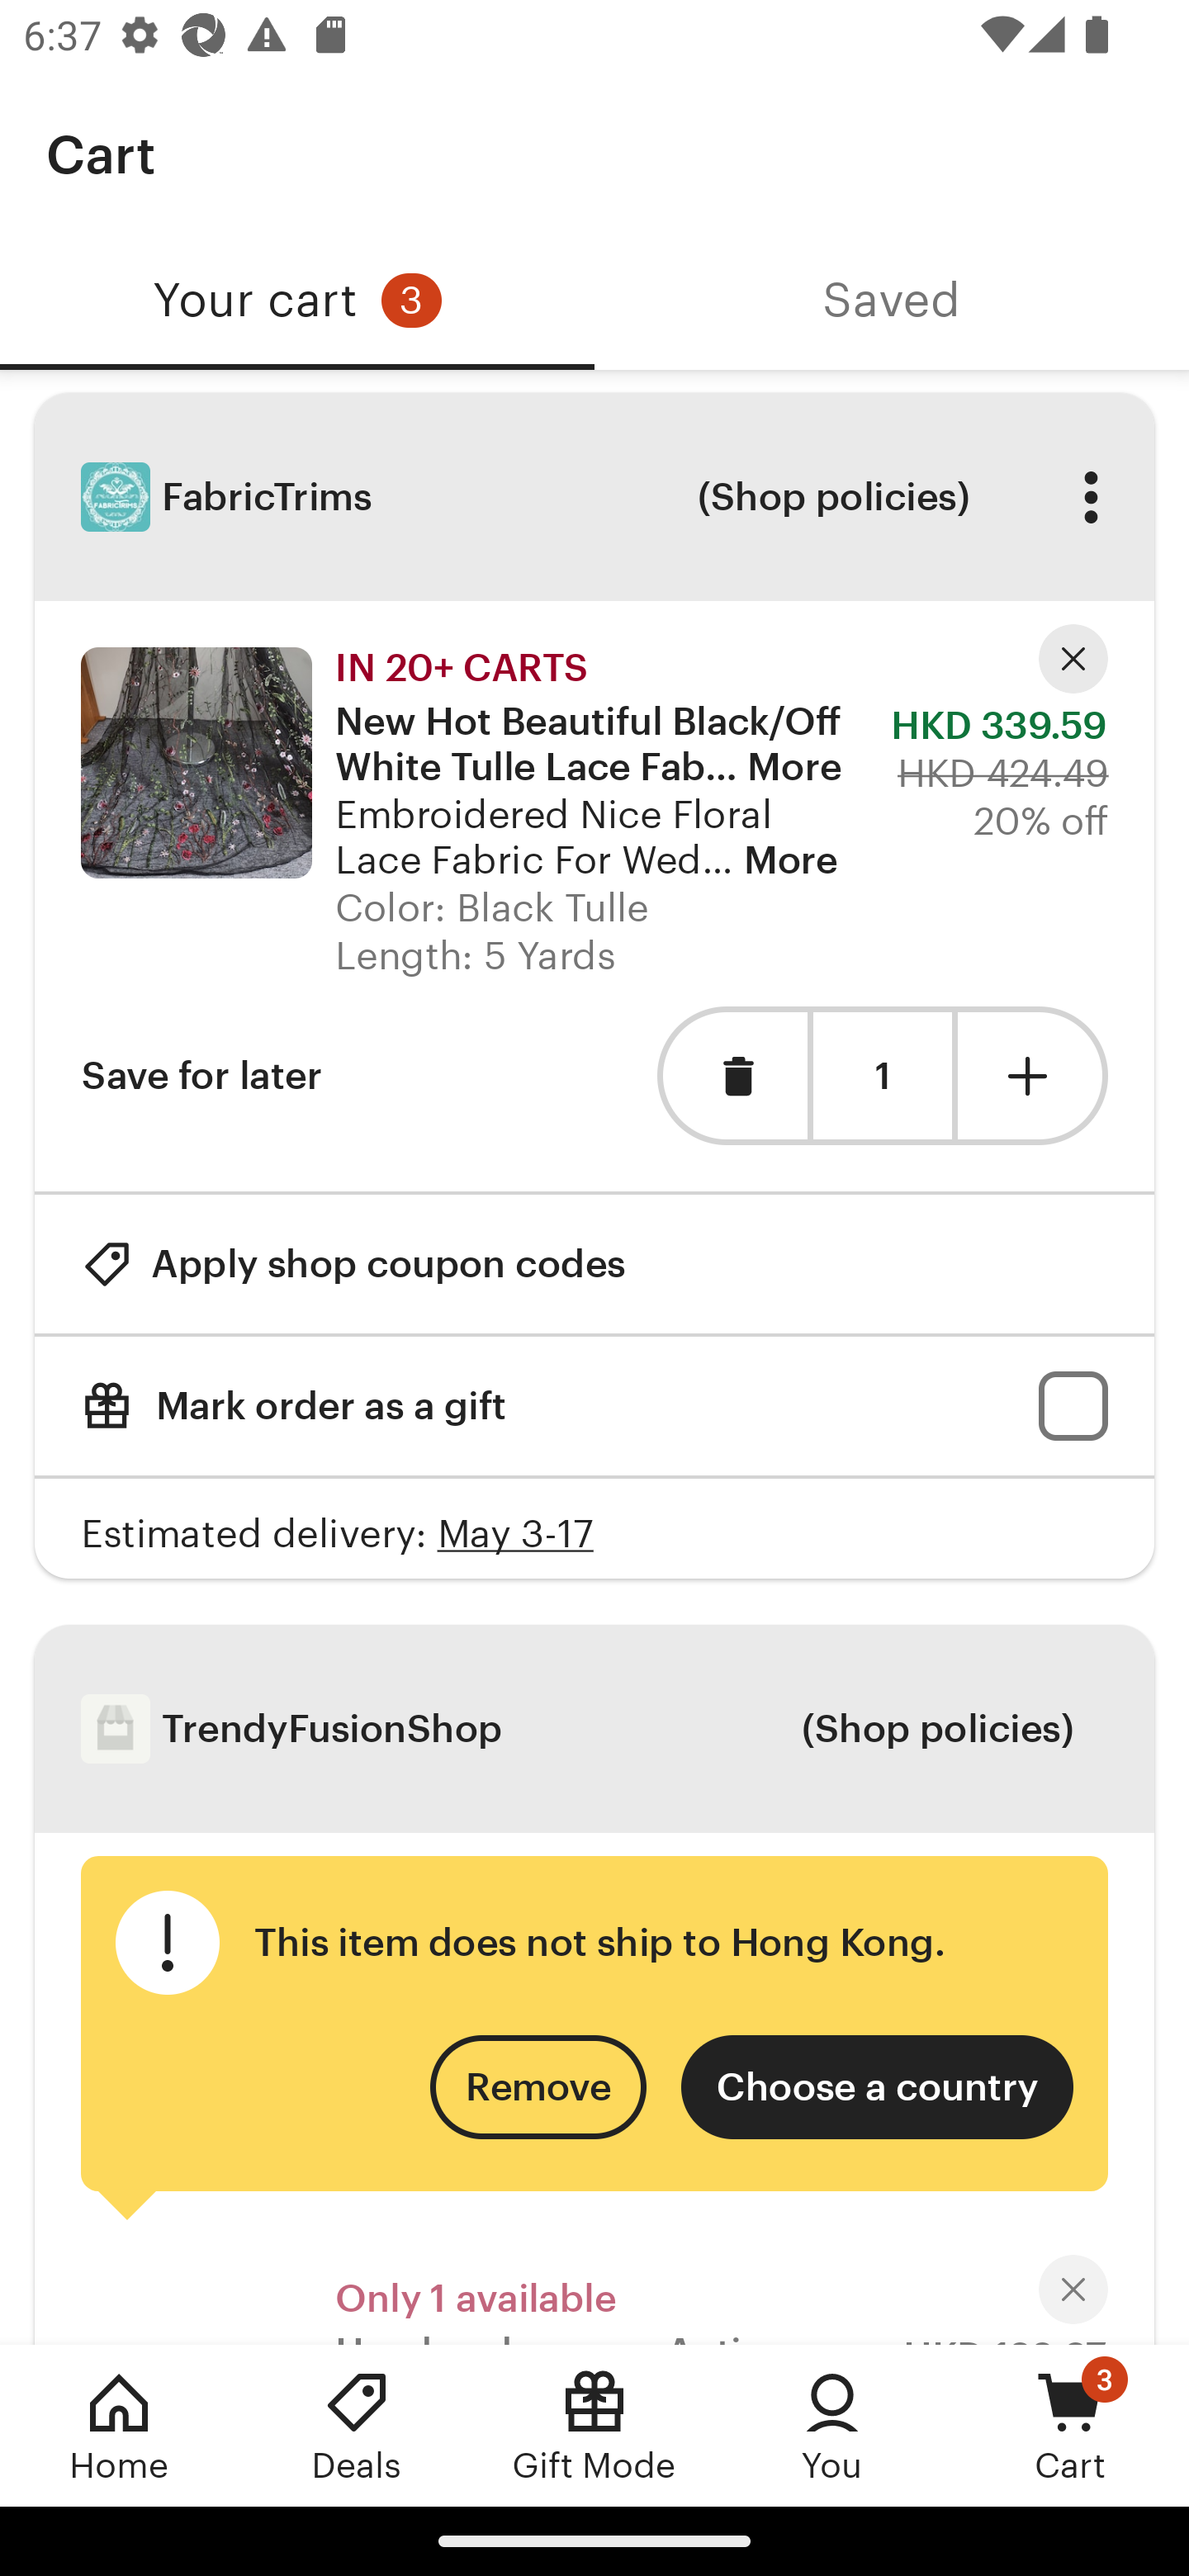 The image size is (1189, 2576). Describe the element at coordinates (882, 1077) in the screenshot. I see `1` at that location.